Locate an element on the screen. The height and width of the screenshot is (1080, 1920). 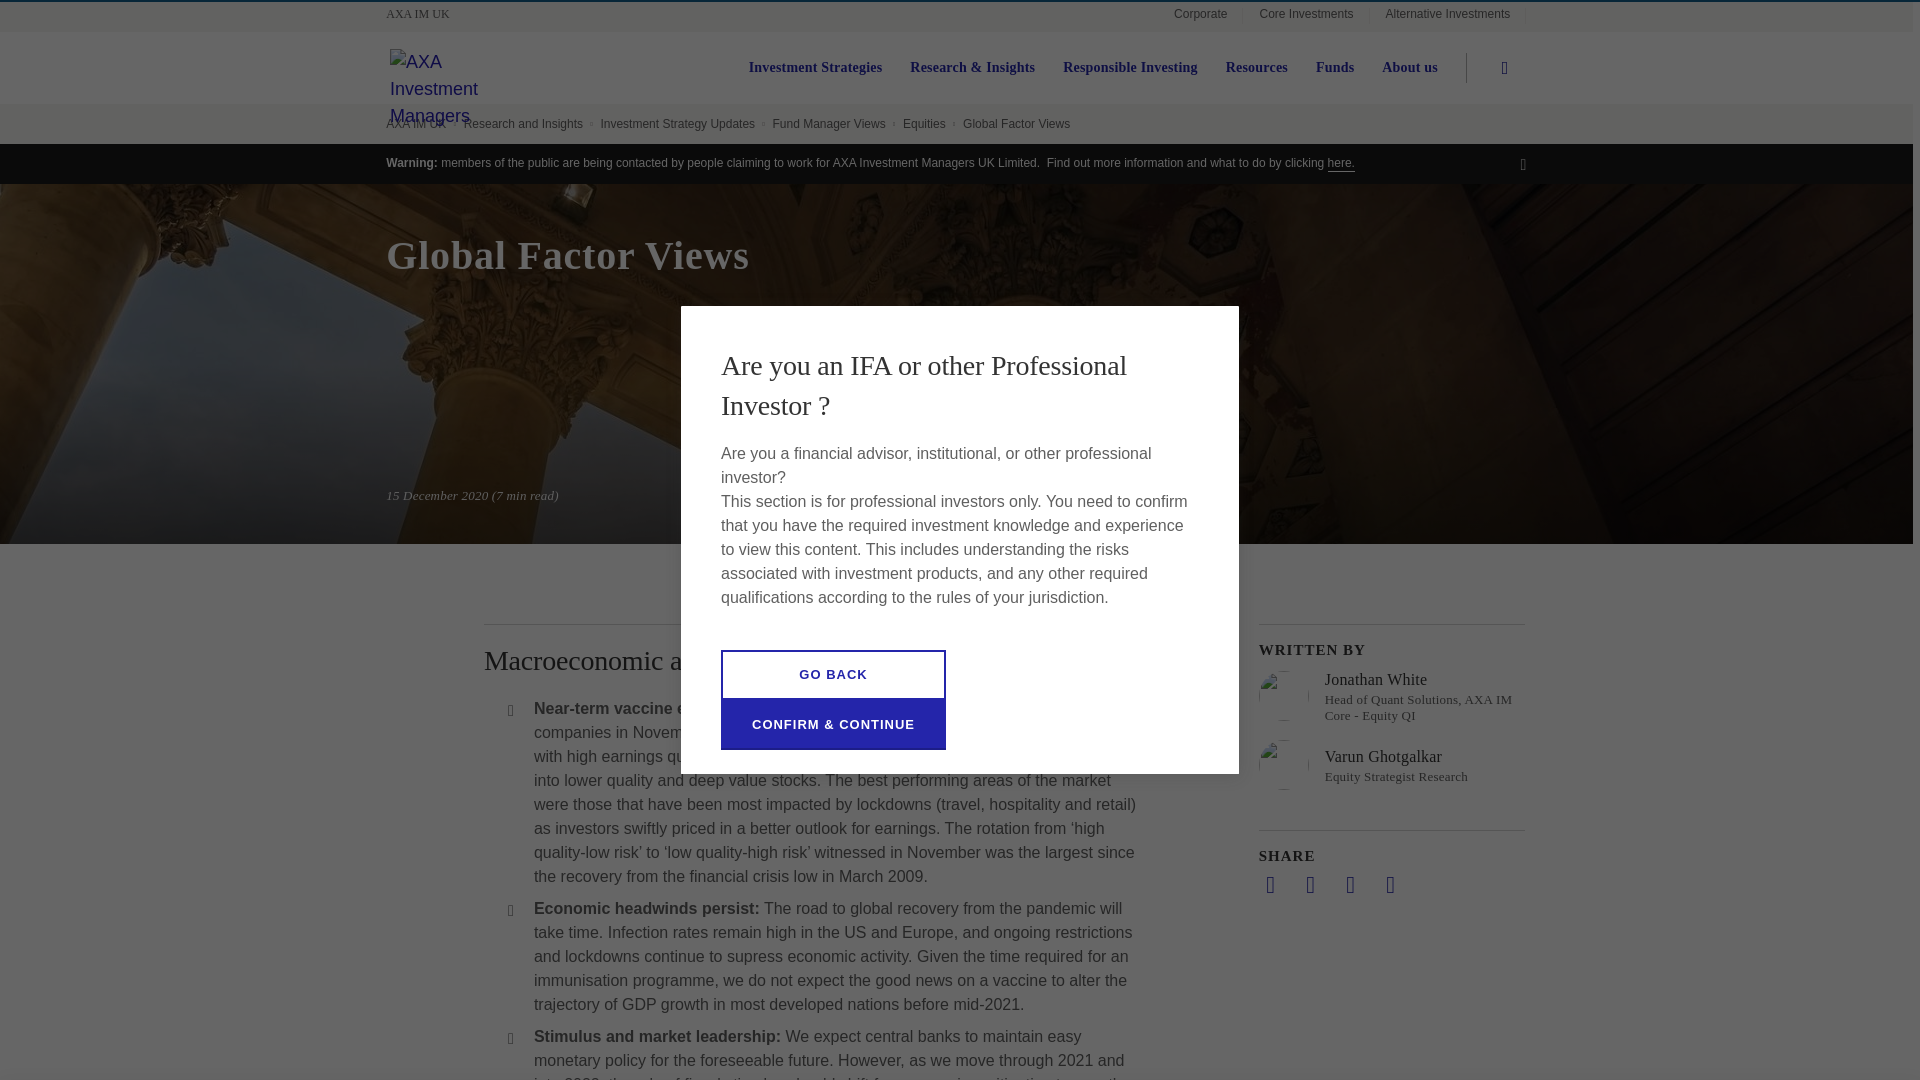
Share on LinkedIn - New window is located at coordinates (1270, 884).